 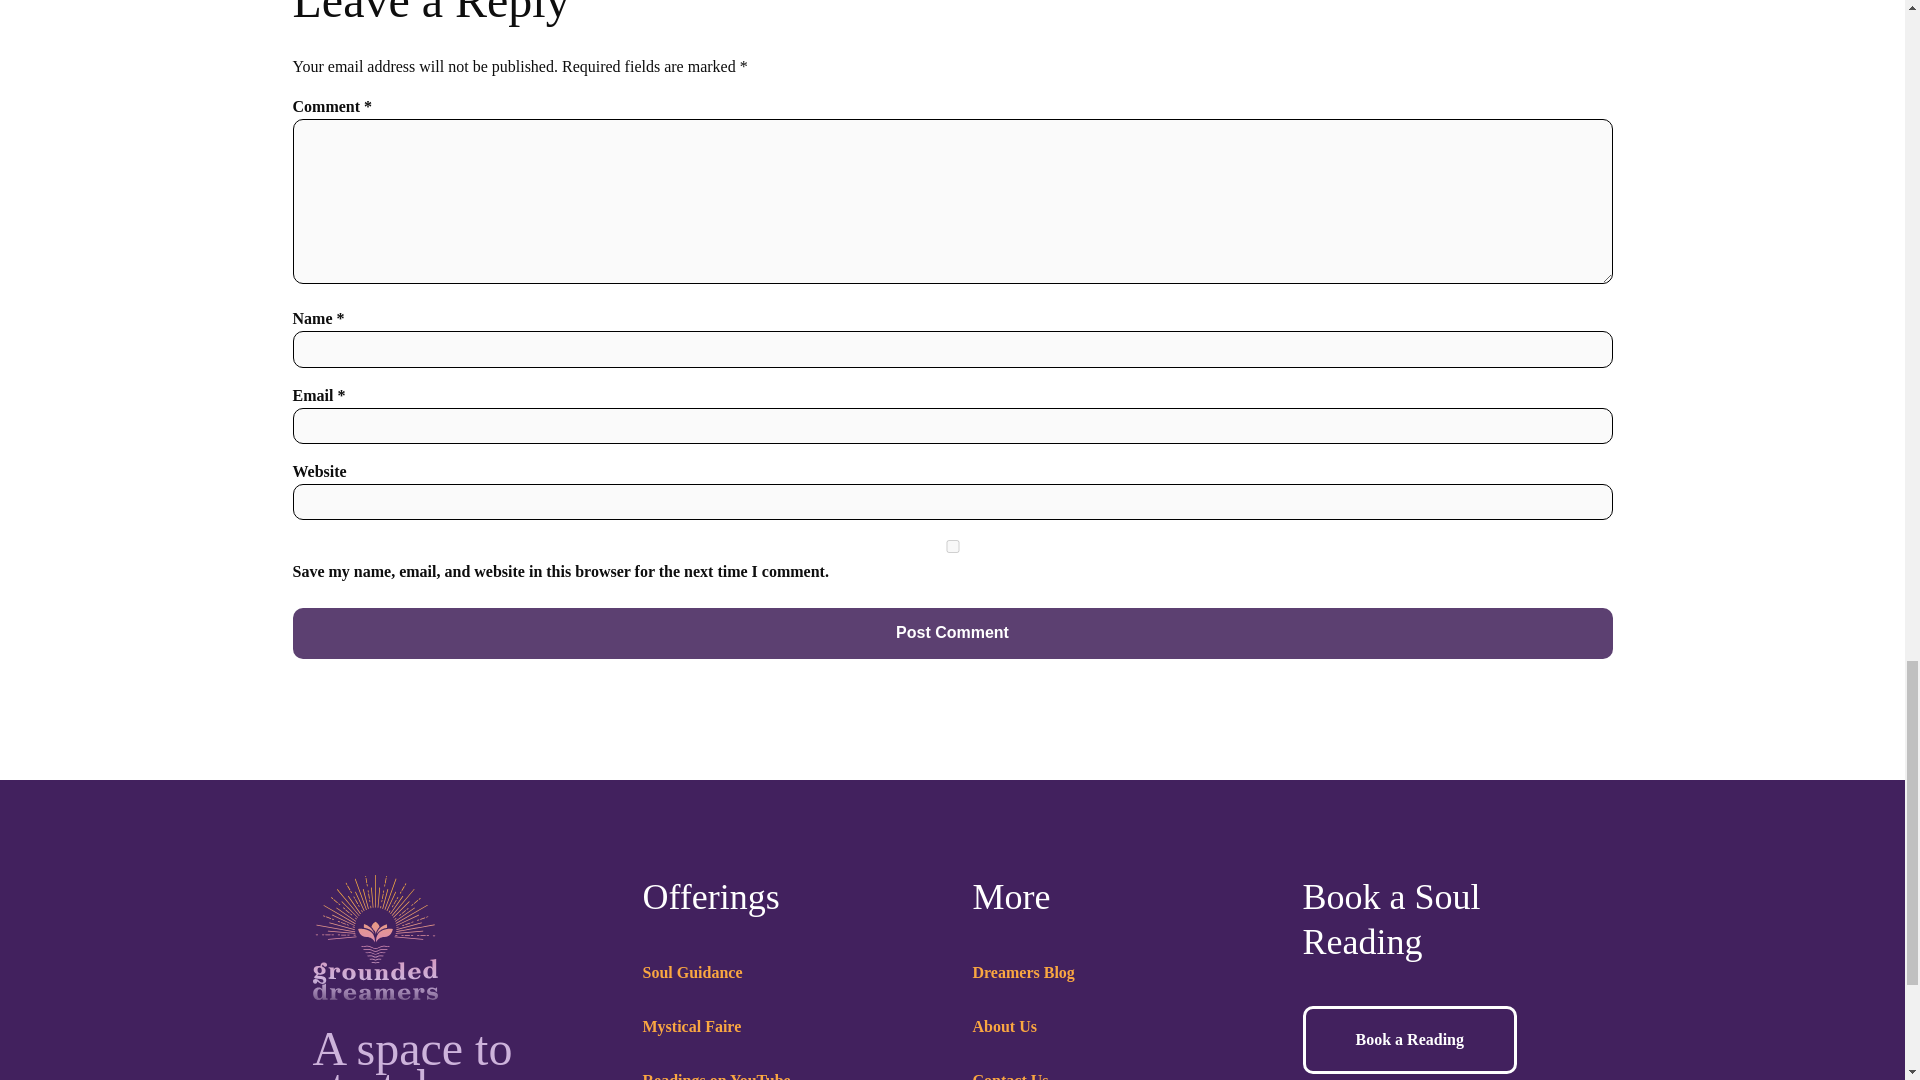 I want to click on Soul Guidance, so click(x=691, y=972).